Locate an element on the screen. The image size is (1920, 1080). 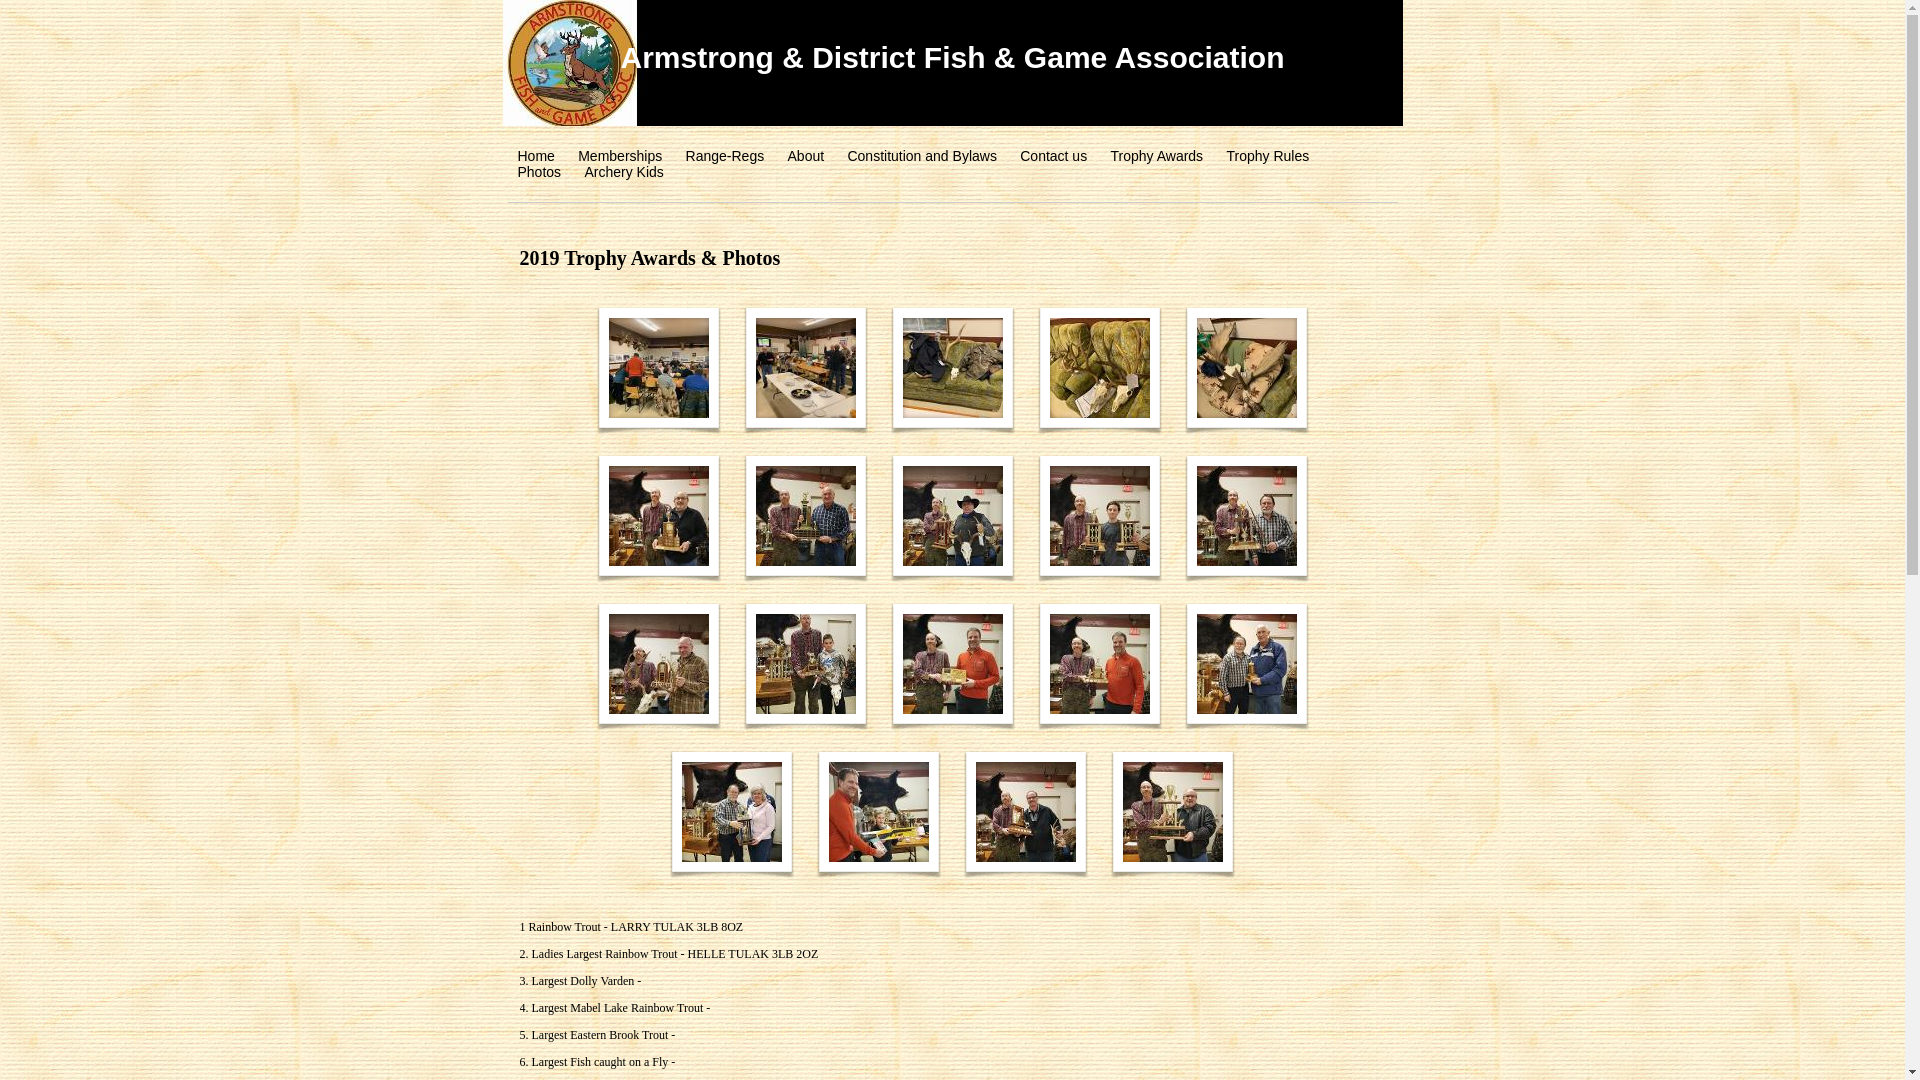
Trophy Rules is located at coordinates (1268, 156).